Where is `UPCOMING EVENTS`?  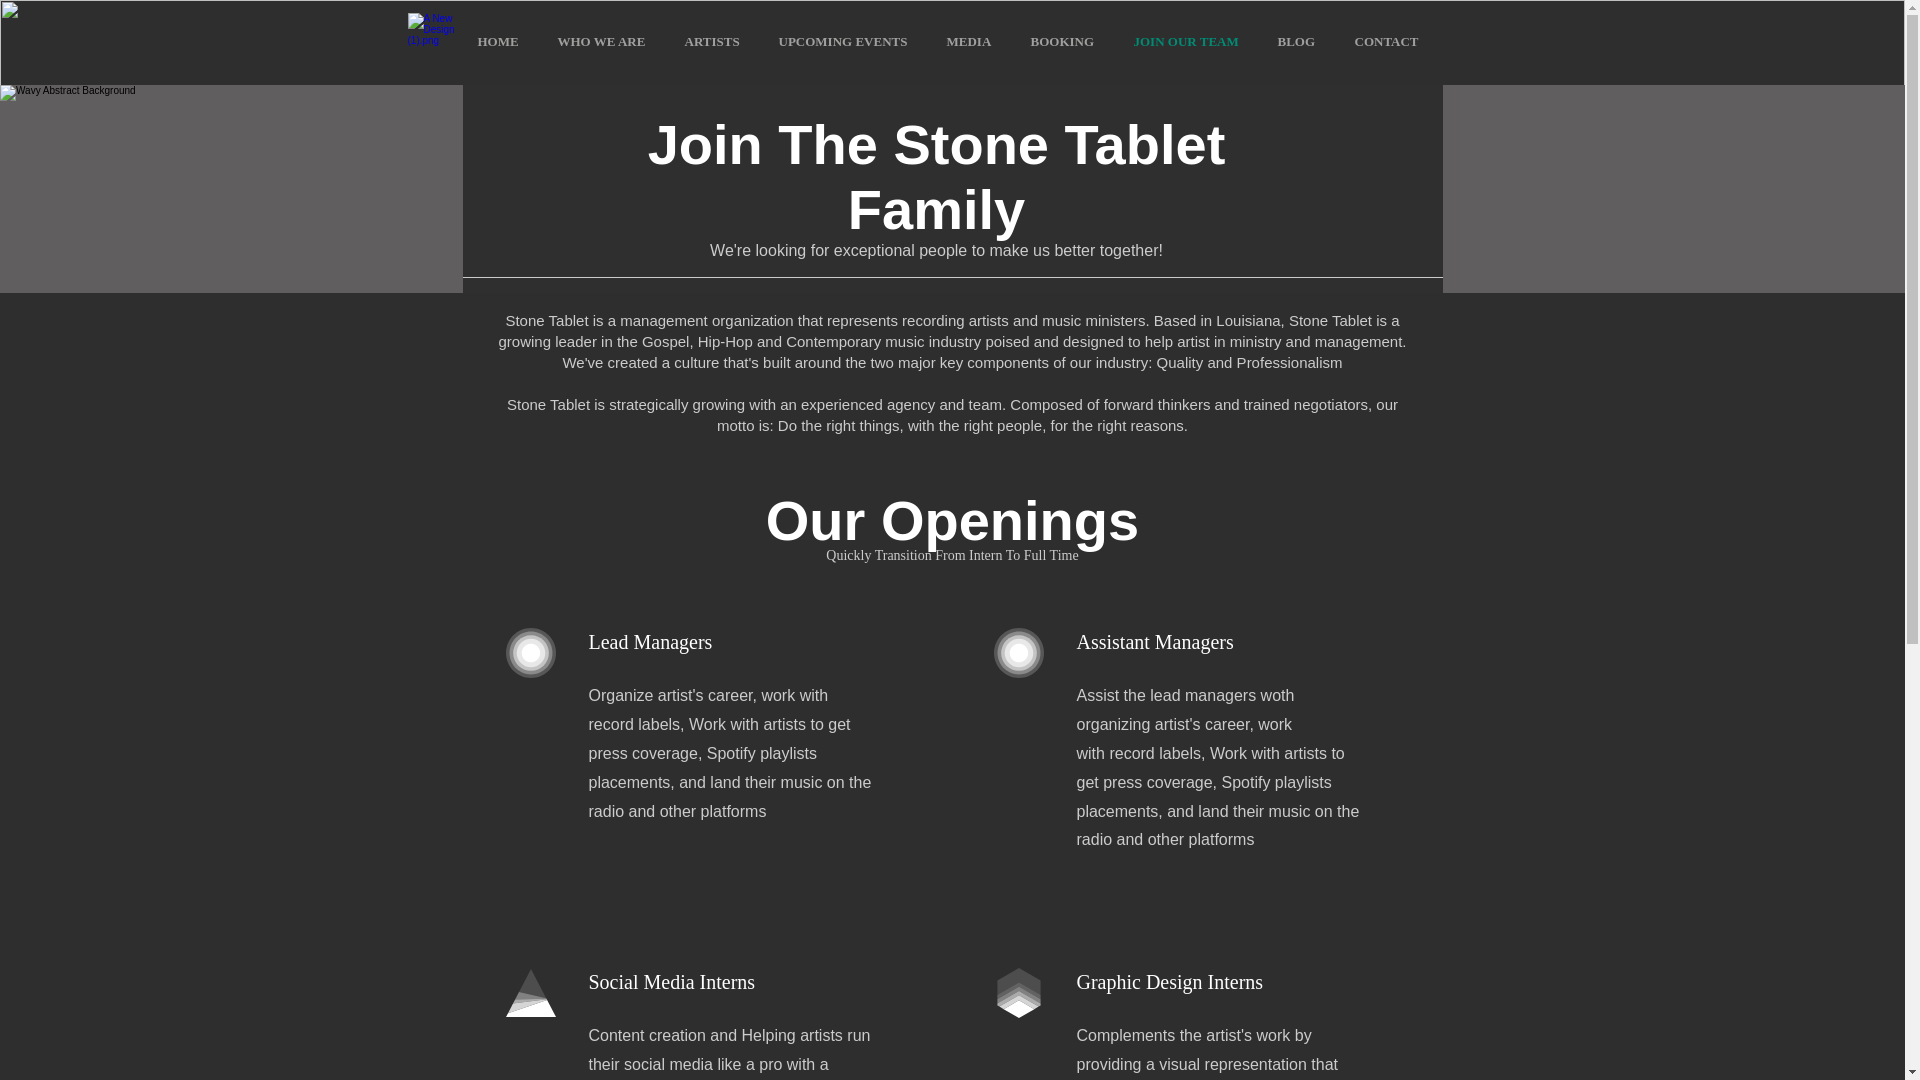 UPCOMING EVENTS is located at coordinates (848, 42).